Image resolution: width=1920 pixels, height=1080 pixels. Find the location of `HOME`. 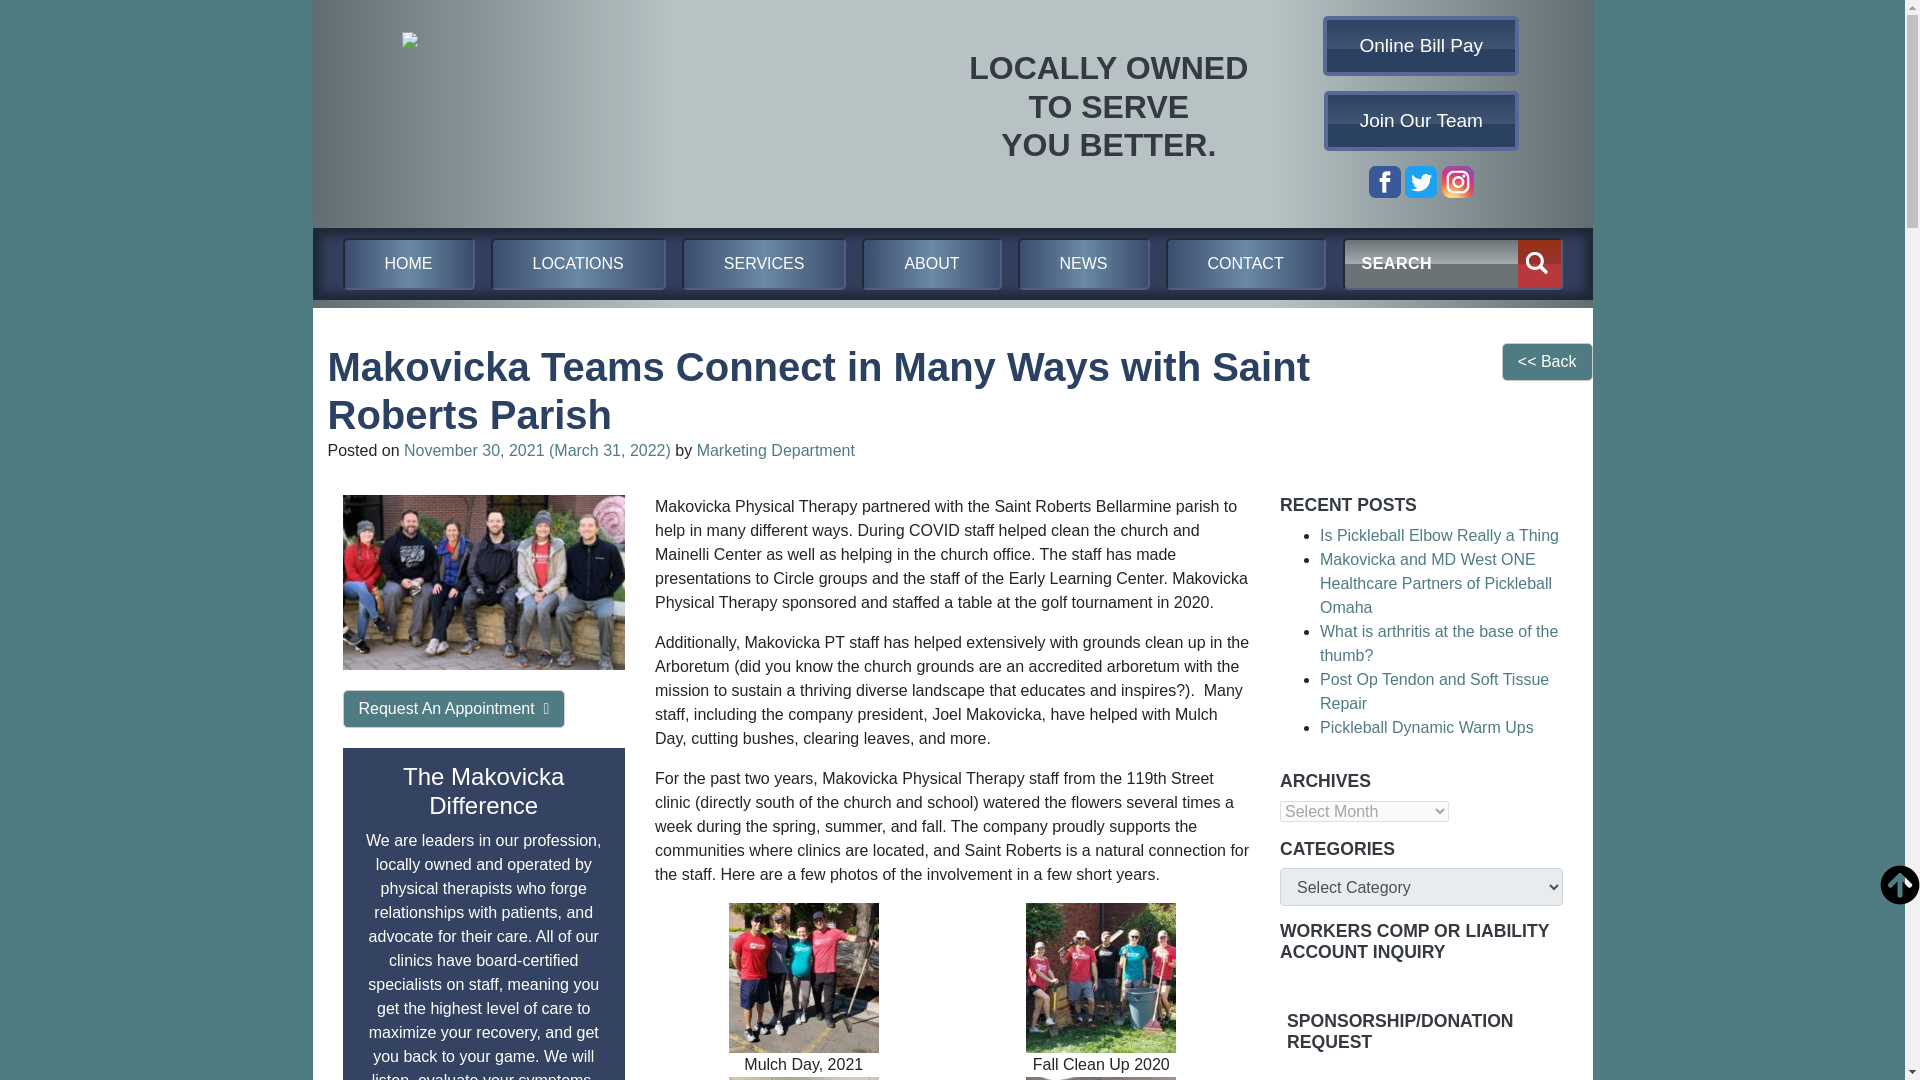

HOME is located at coordinates (408, 264).